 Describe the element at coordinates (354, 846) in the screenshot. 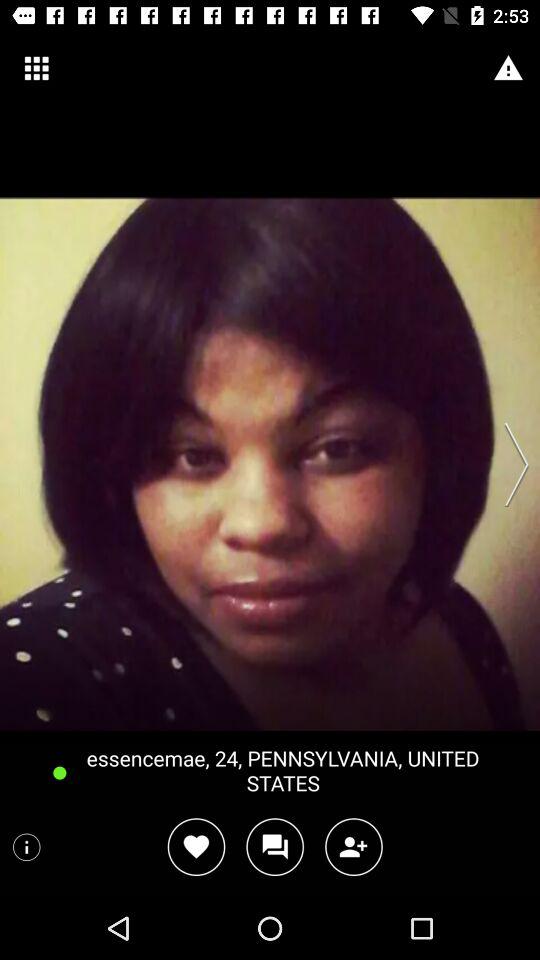

I see `select item below essencemae 24 pennsylvania` at that location.